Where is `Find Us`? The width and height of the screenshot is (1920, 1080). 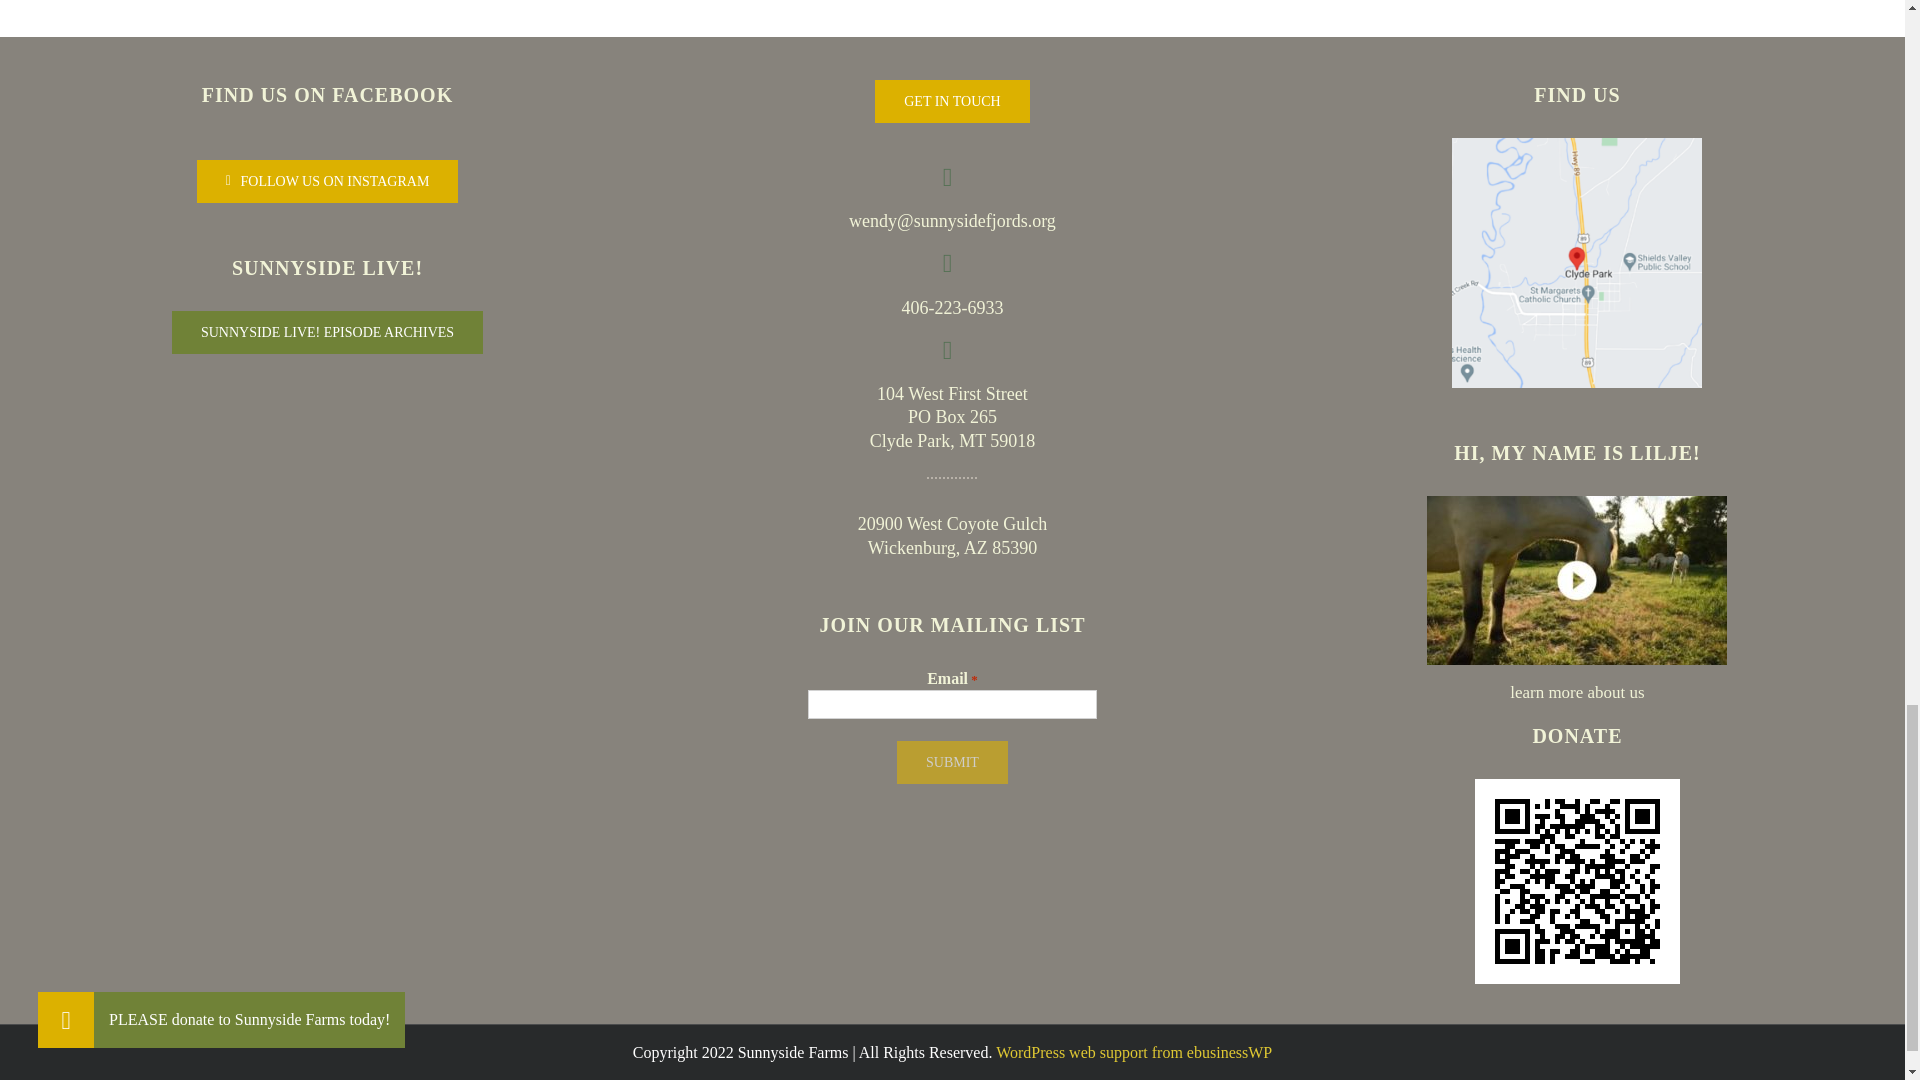
Find Us is located at coordinates (1576, 262).